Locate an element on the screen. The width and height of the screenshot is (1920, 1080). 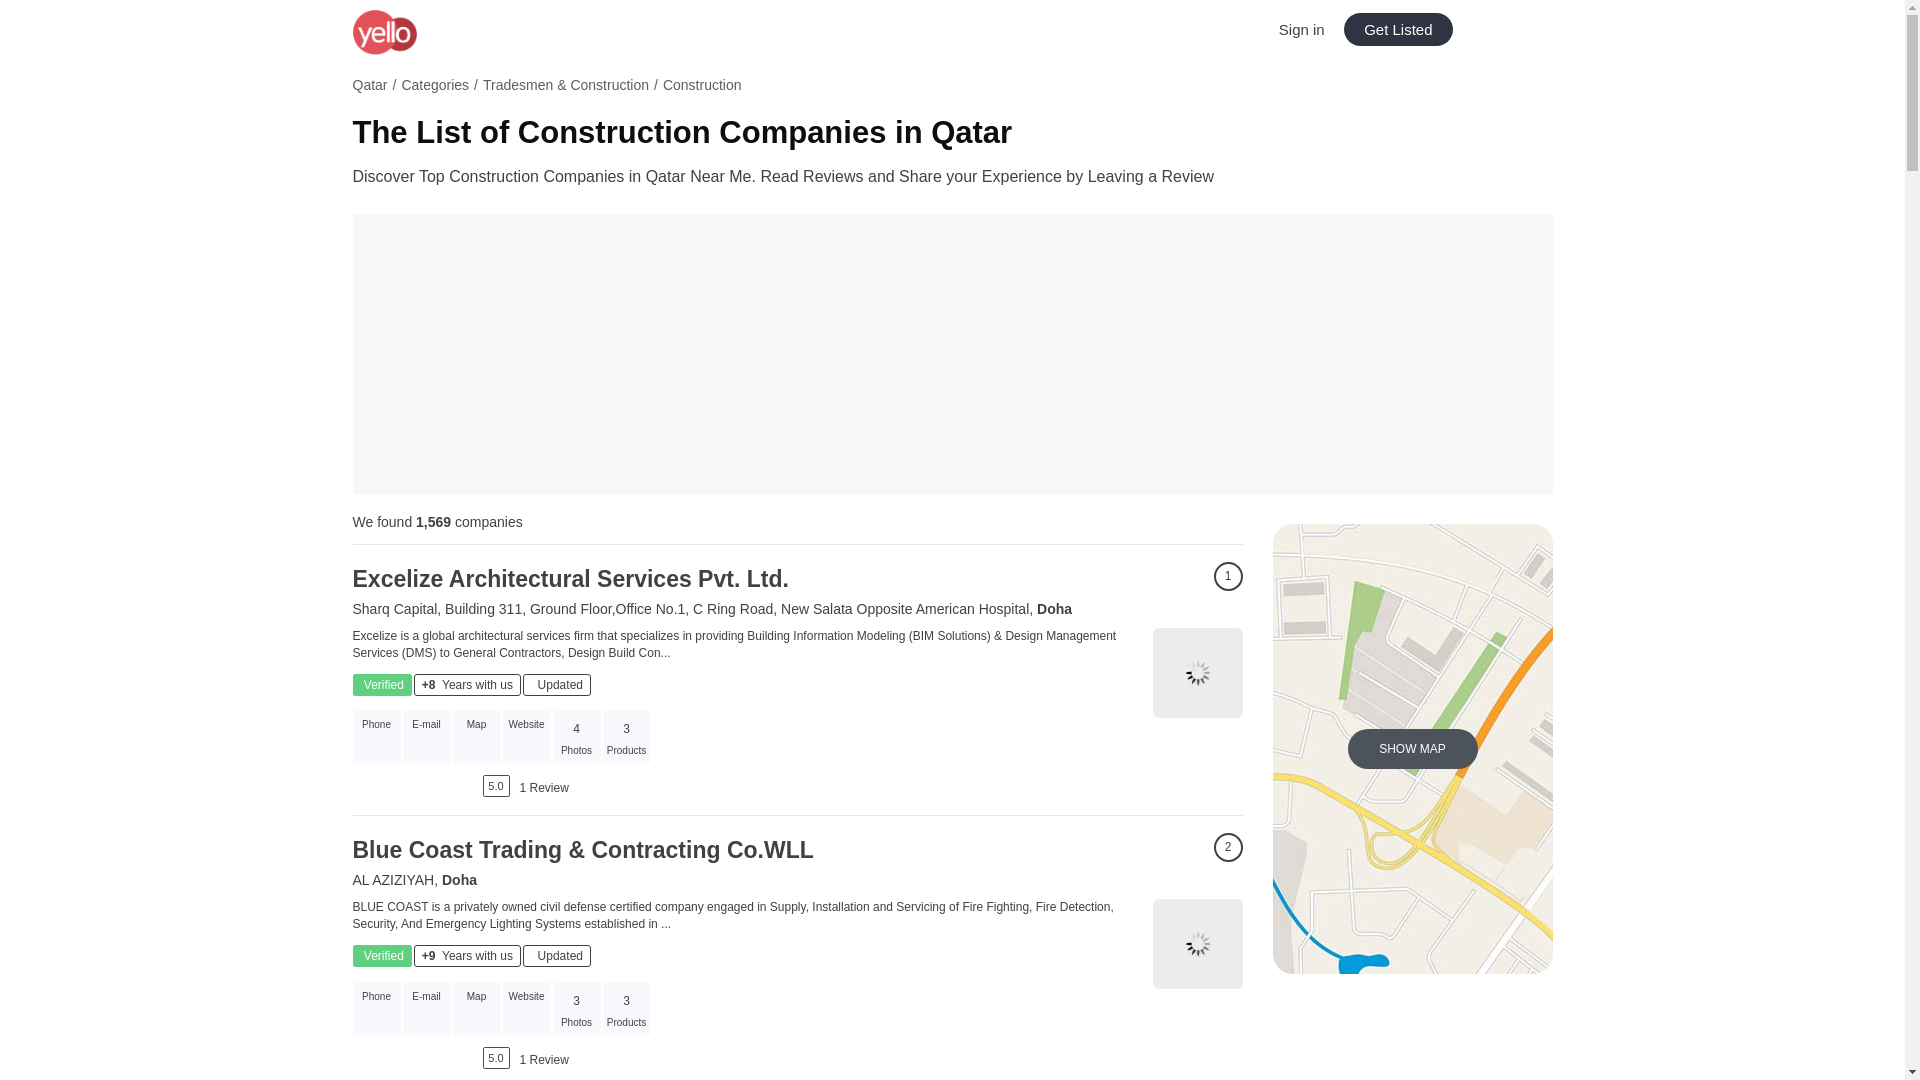
Qatar is located at coordinates (369, 84).